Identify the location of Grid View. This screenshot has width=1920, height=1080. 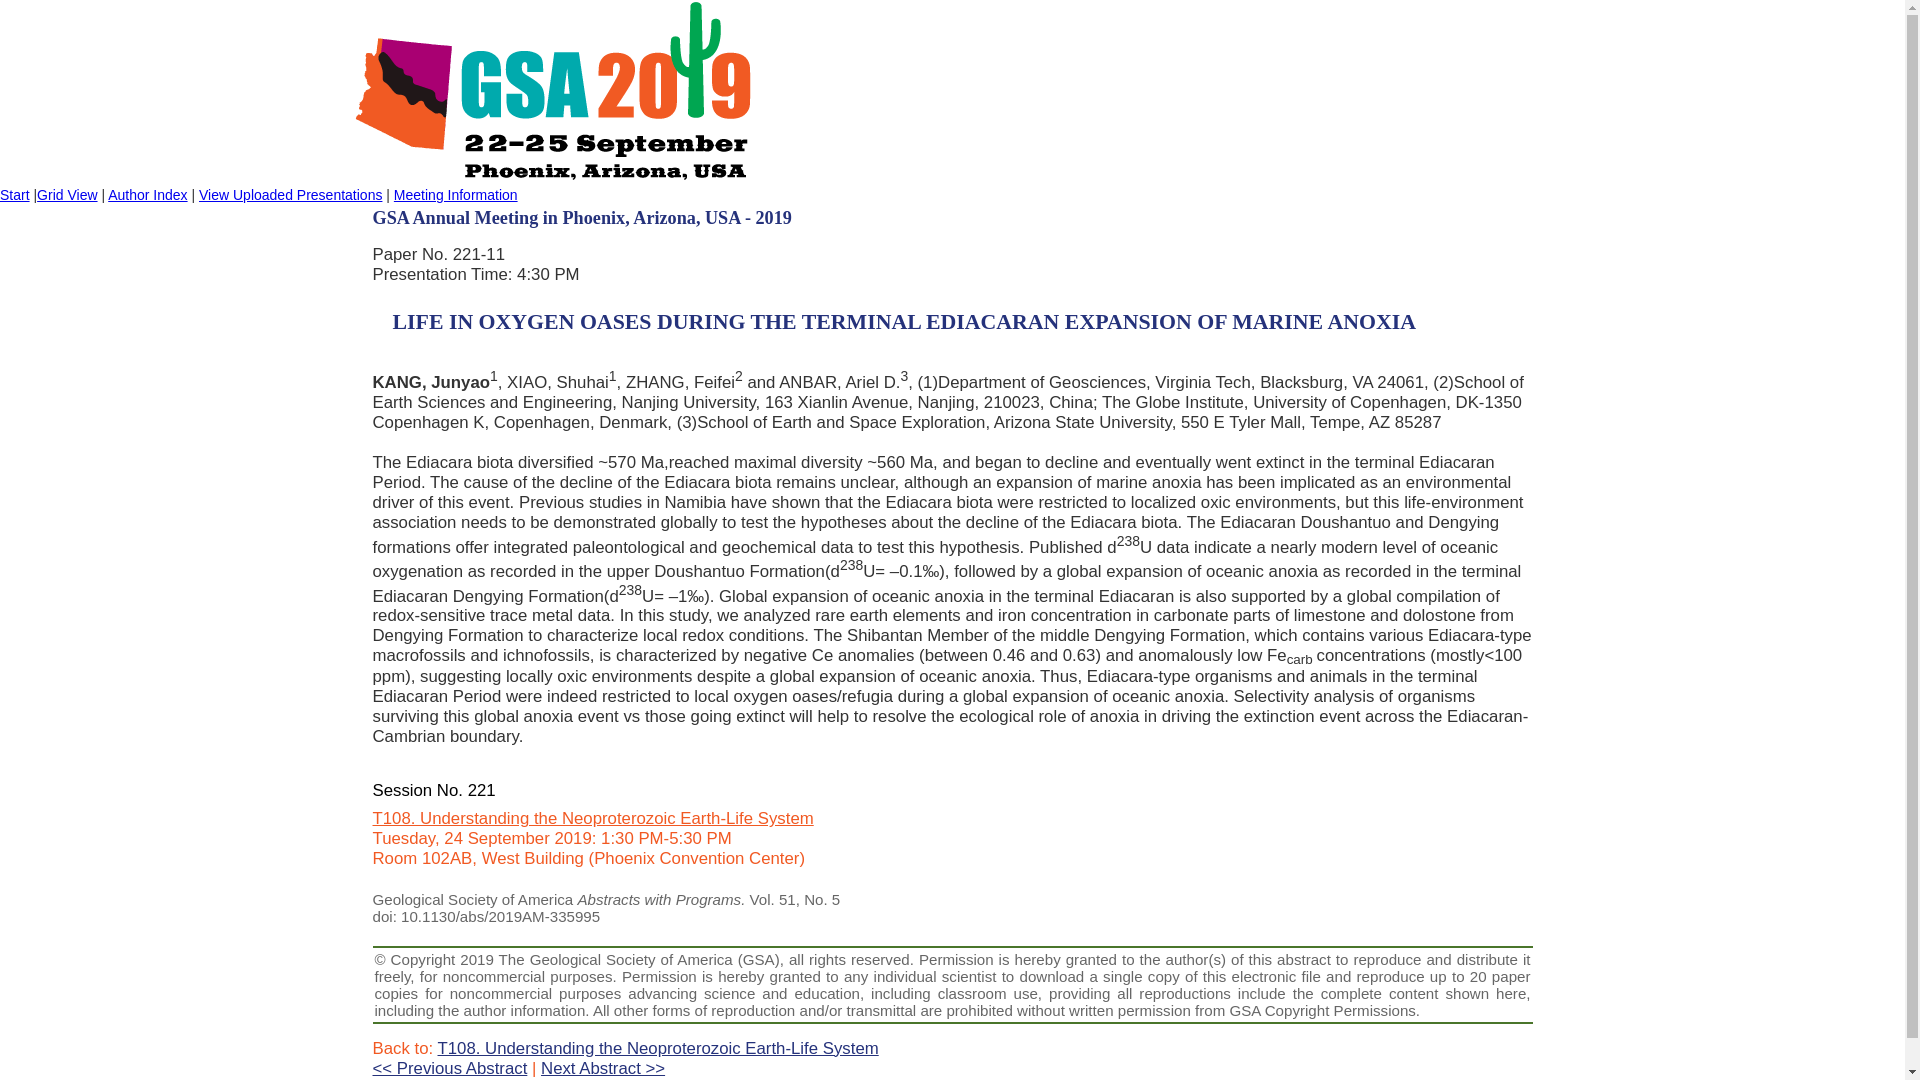
(66, 194).